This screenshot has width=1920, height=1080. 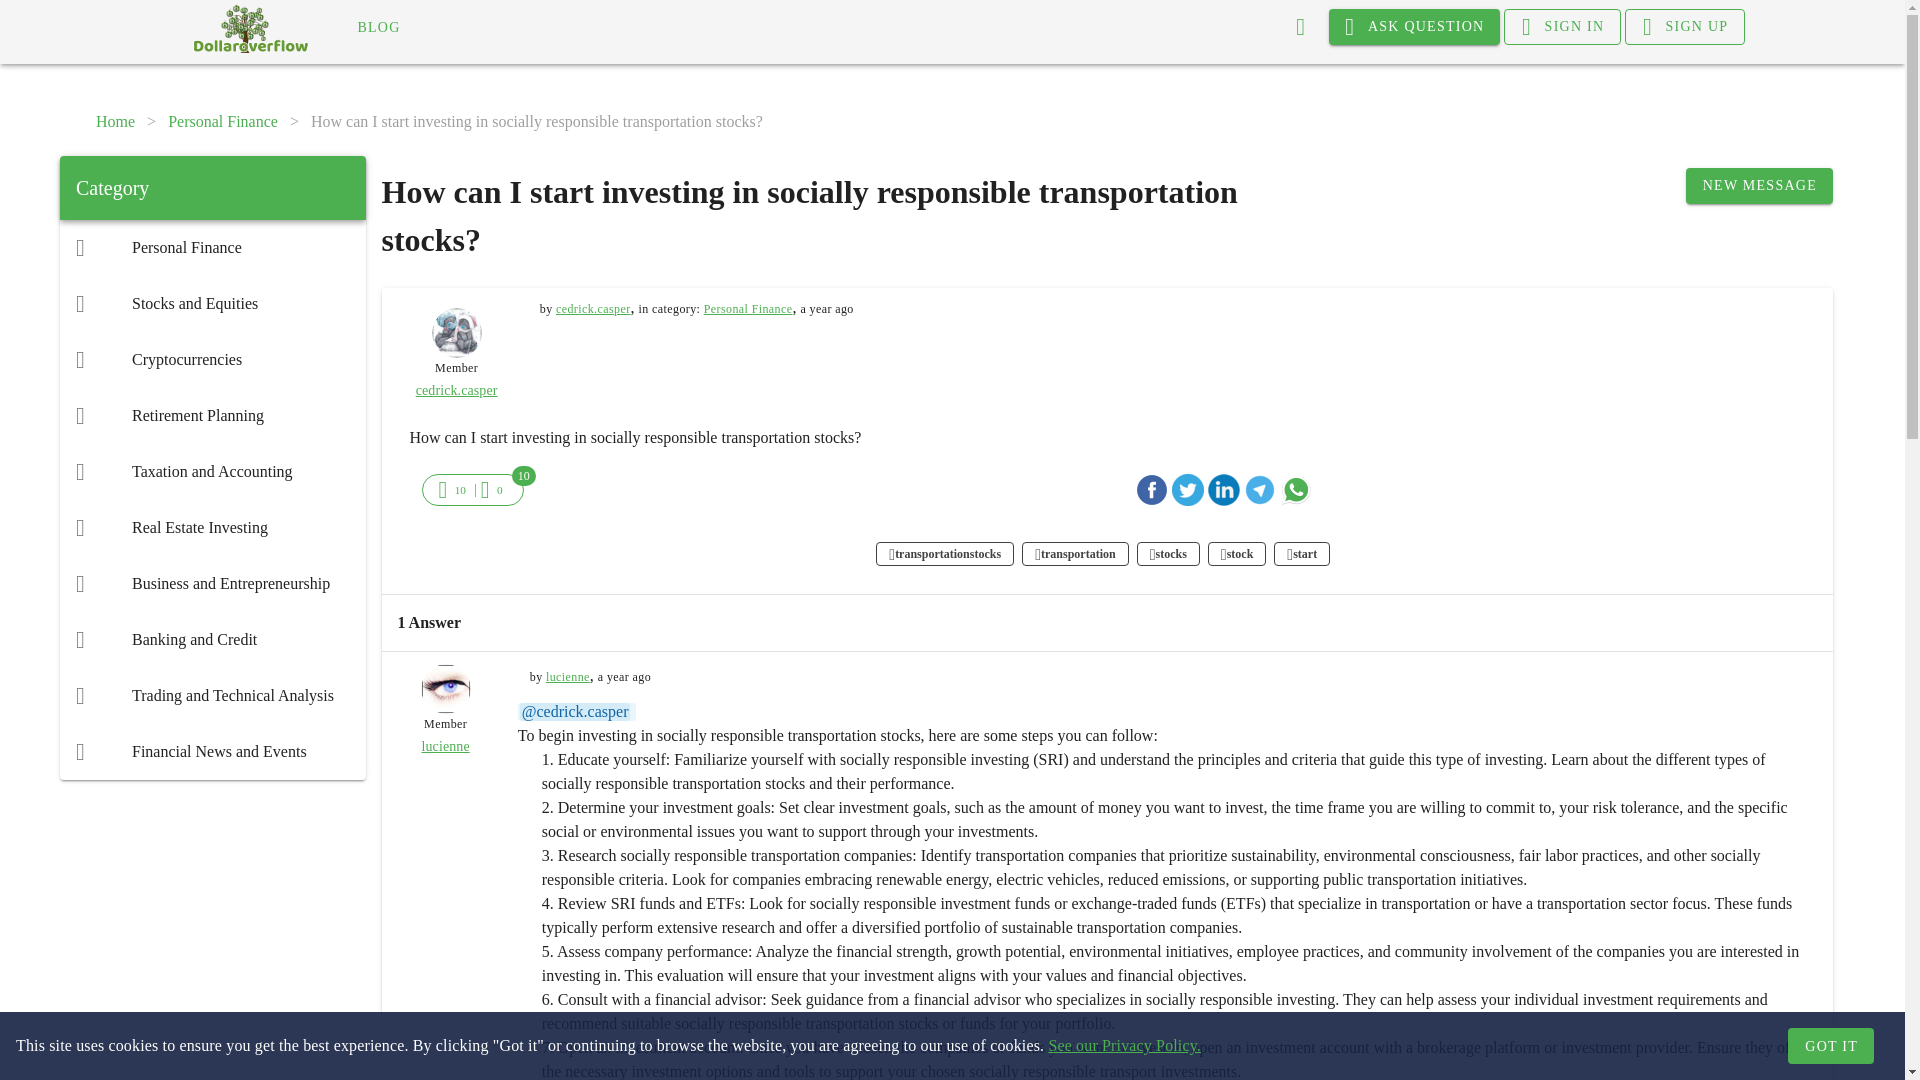 I want to click on Personal Finance, so click(x=212, y=248).